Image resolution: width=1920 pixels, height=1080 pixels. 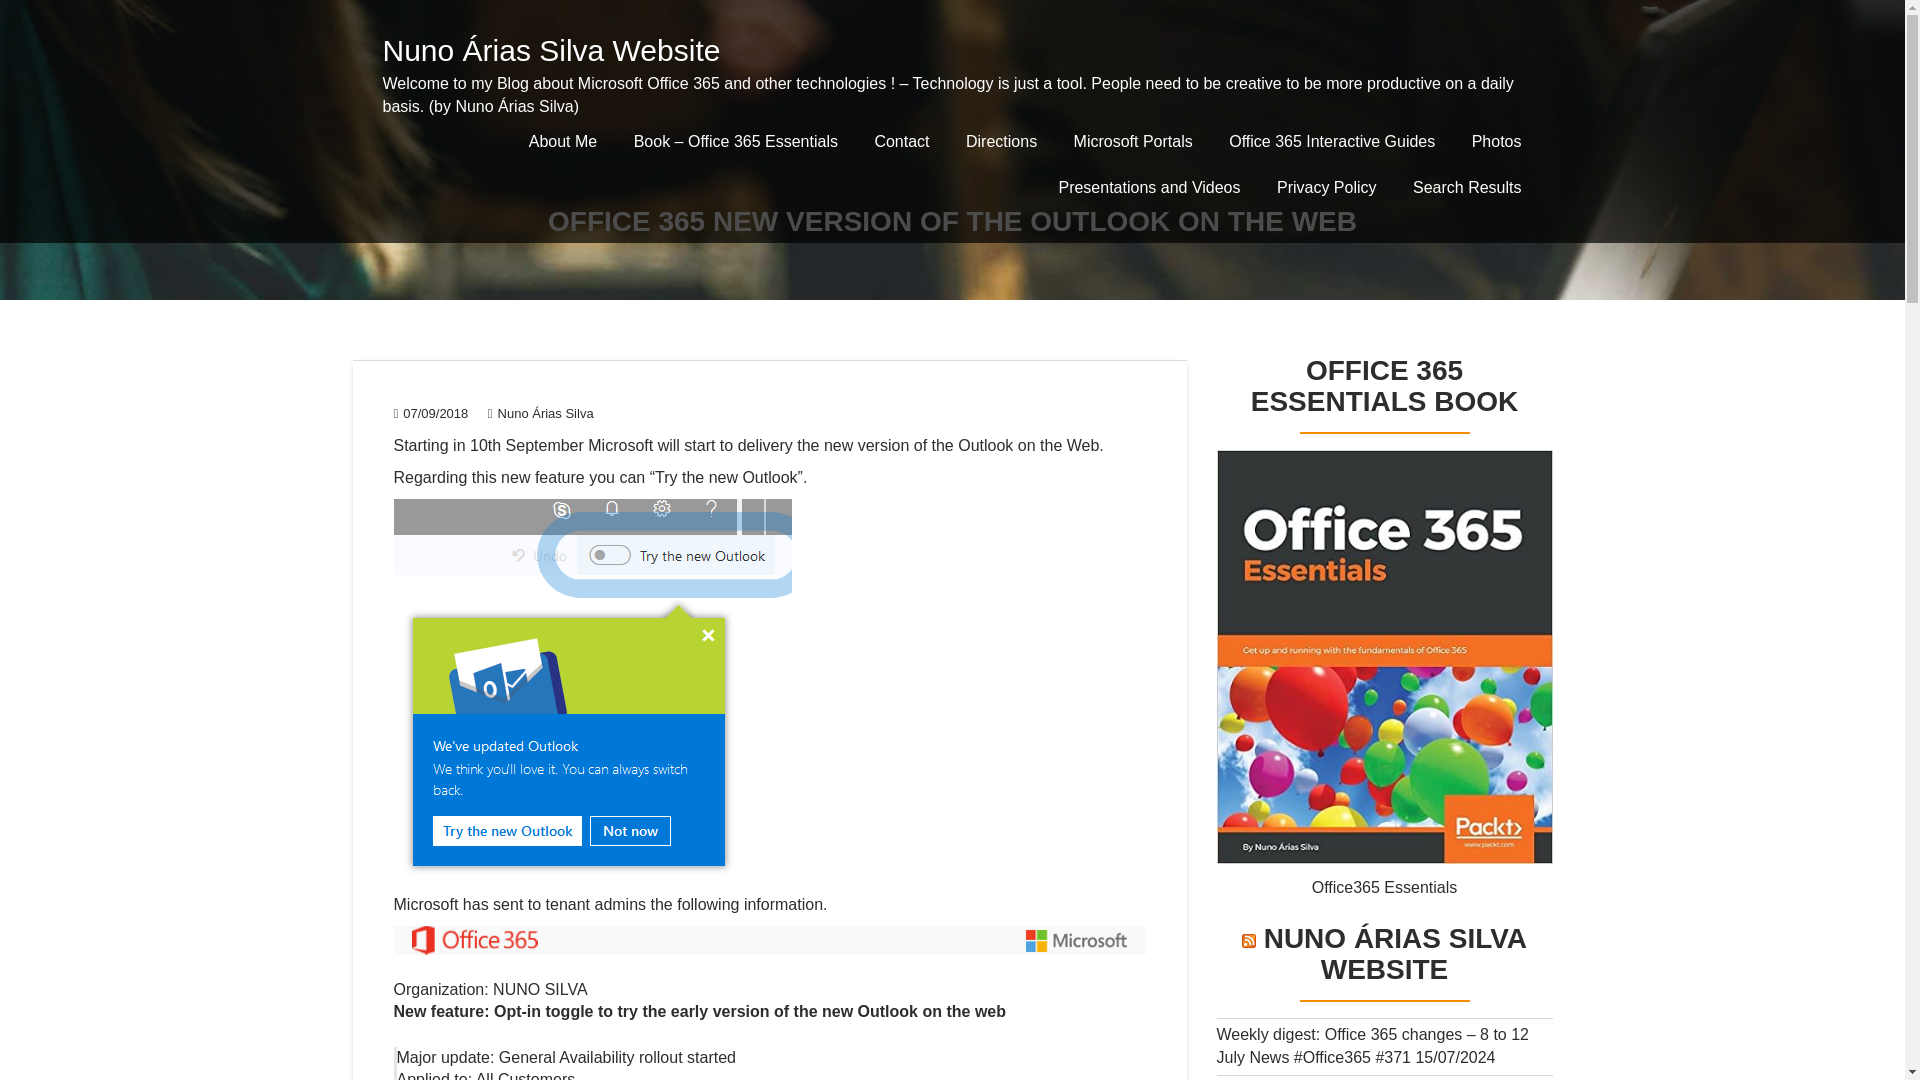 I want to click on Contact, so click(x=901, y=142).